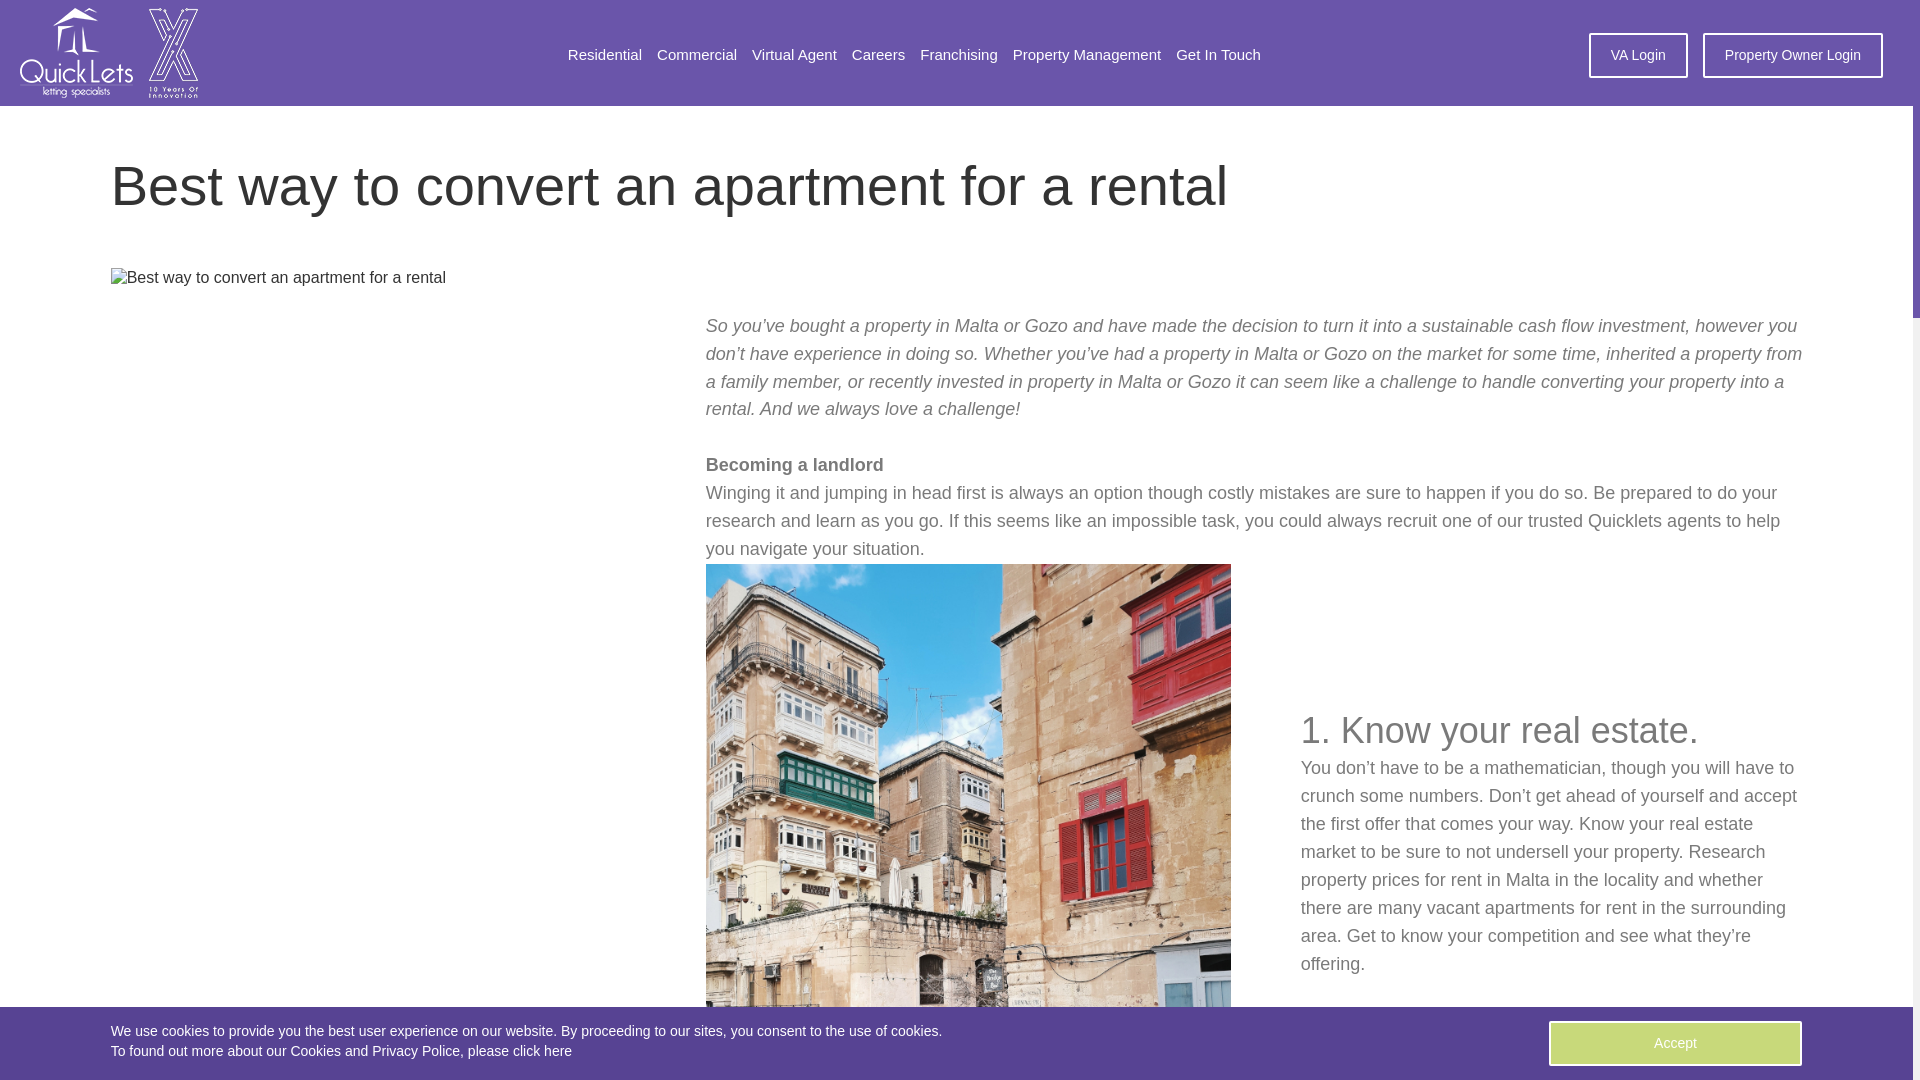 This screenshot has width=1920, height=1080. What do you see at coordinates (696, 56) in the screenshot?
I see `Commercial` at bounding box center [696, 56].